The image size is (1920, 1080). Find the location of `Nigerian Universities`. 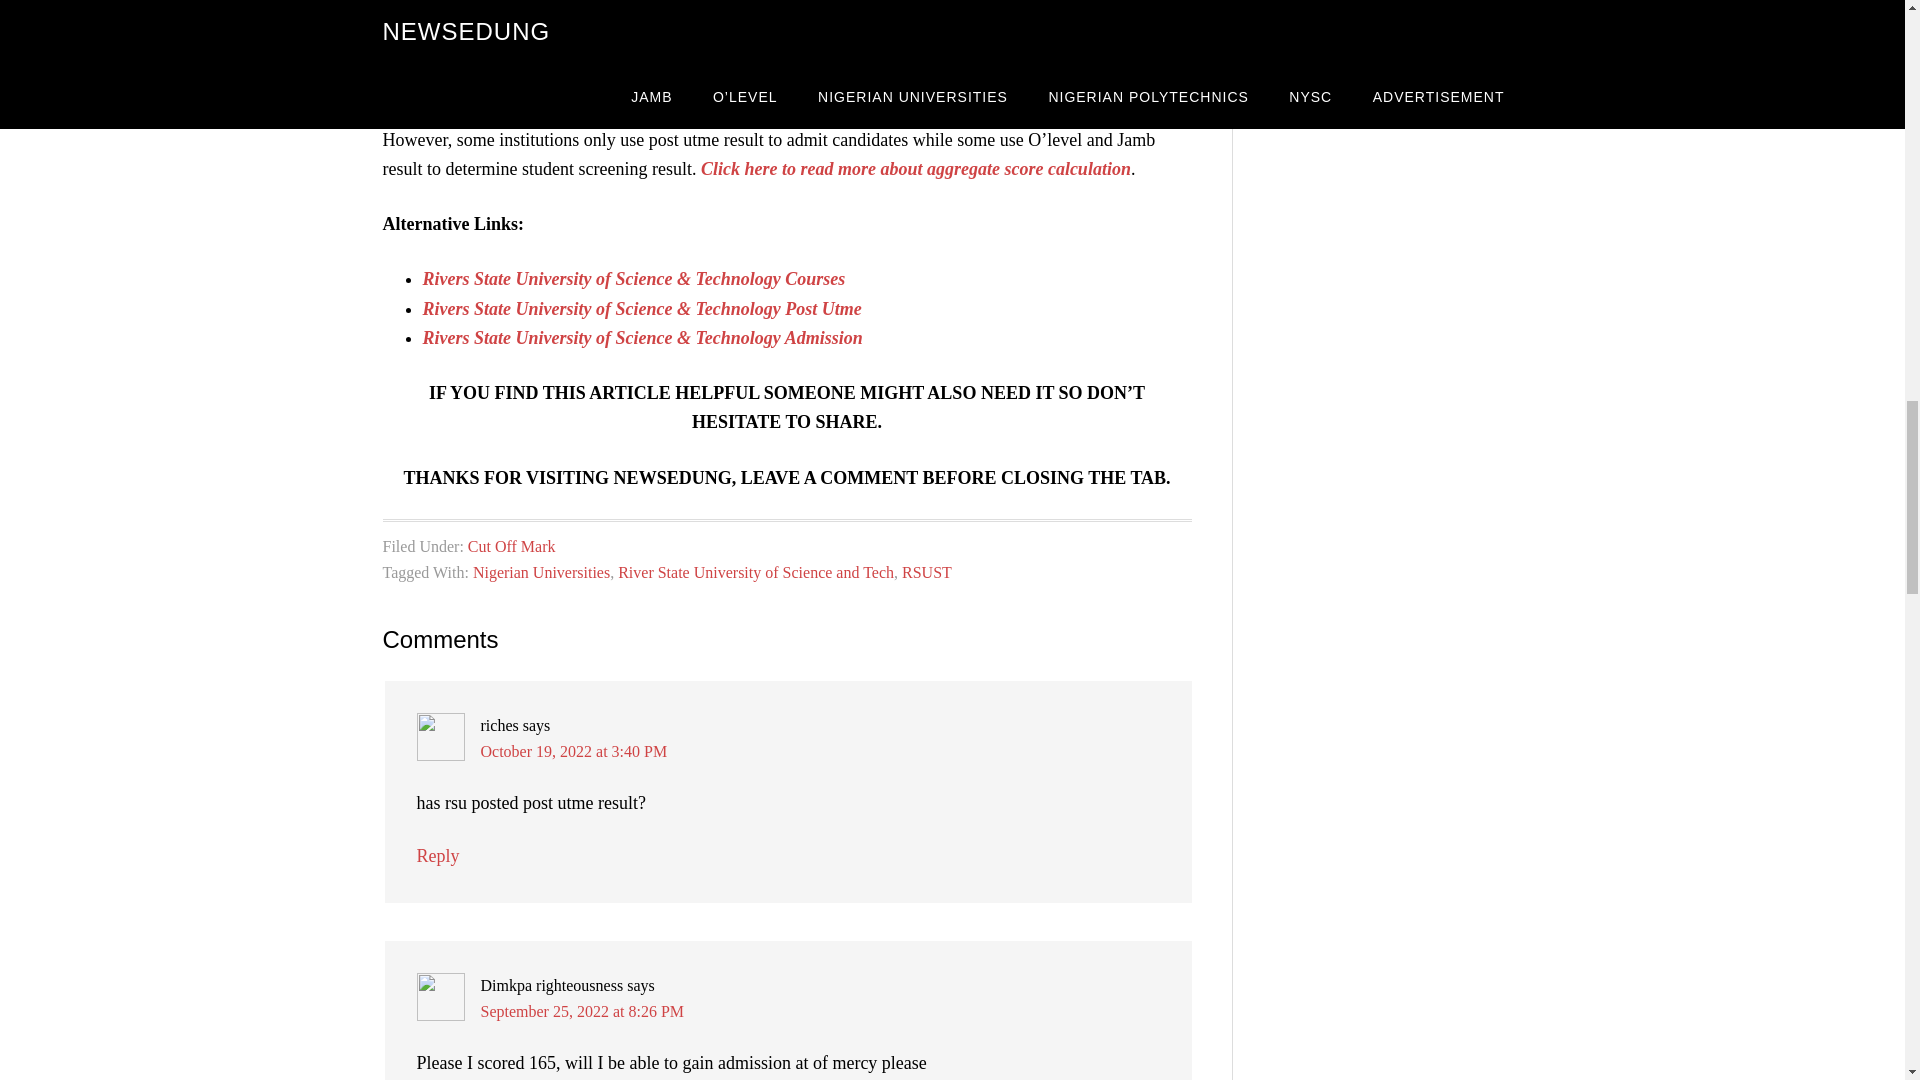

Nigerian Universities is located at coordinates (541, 572).